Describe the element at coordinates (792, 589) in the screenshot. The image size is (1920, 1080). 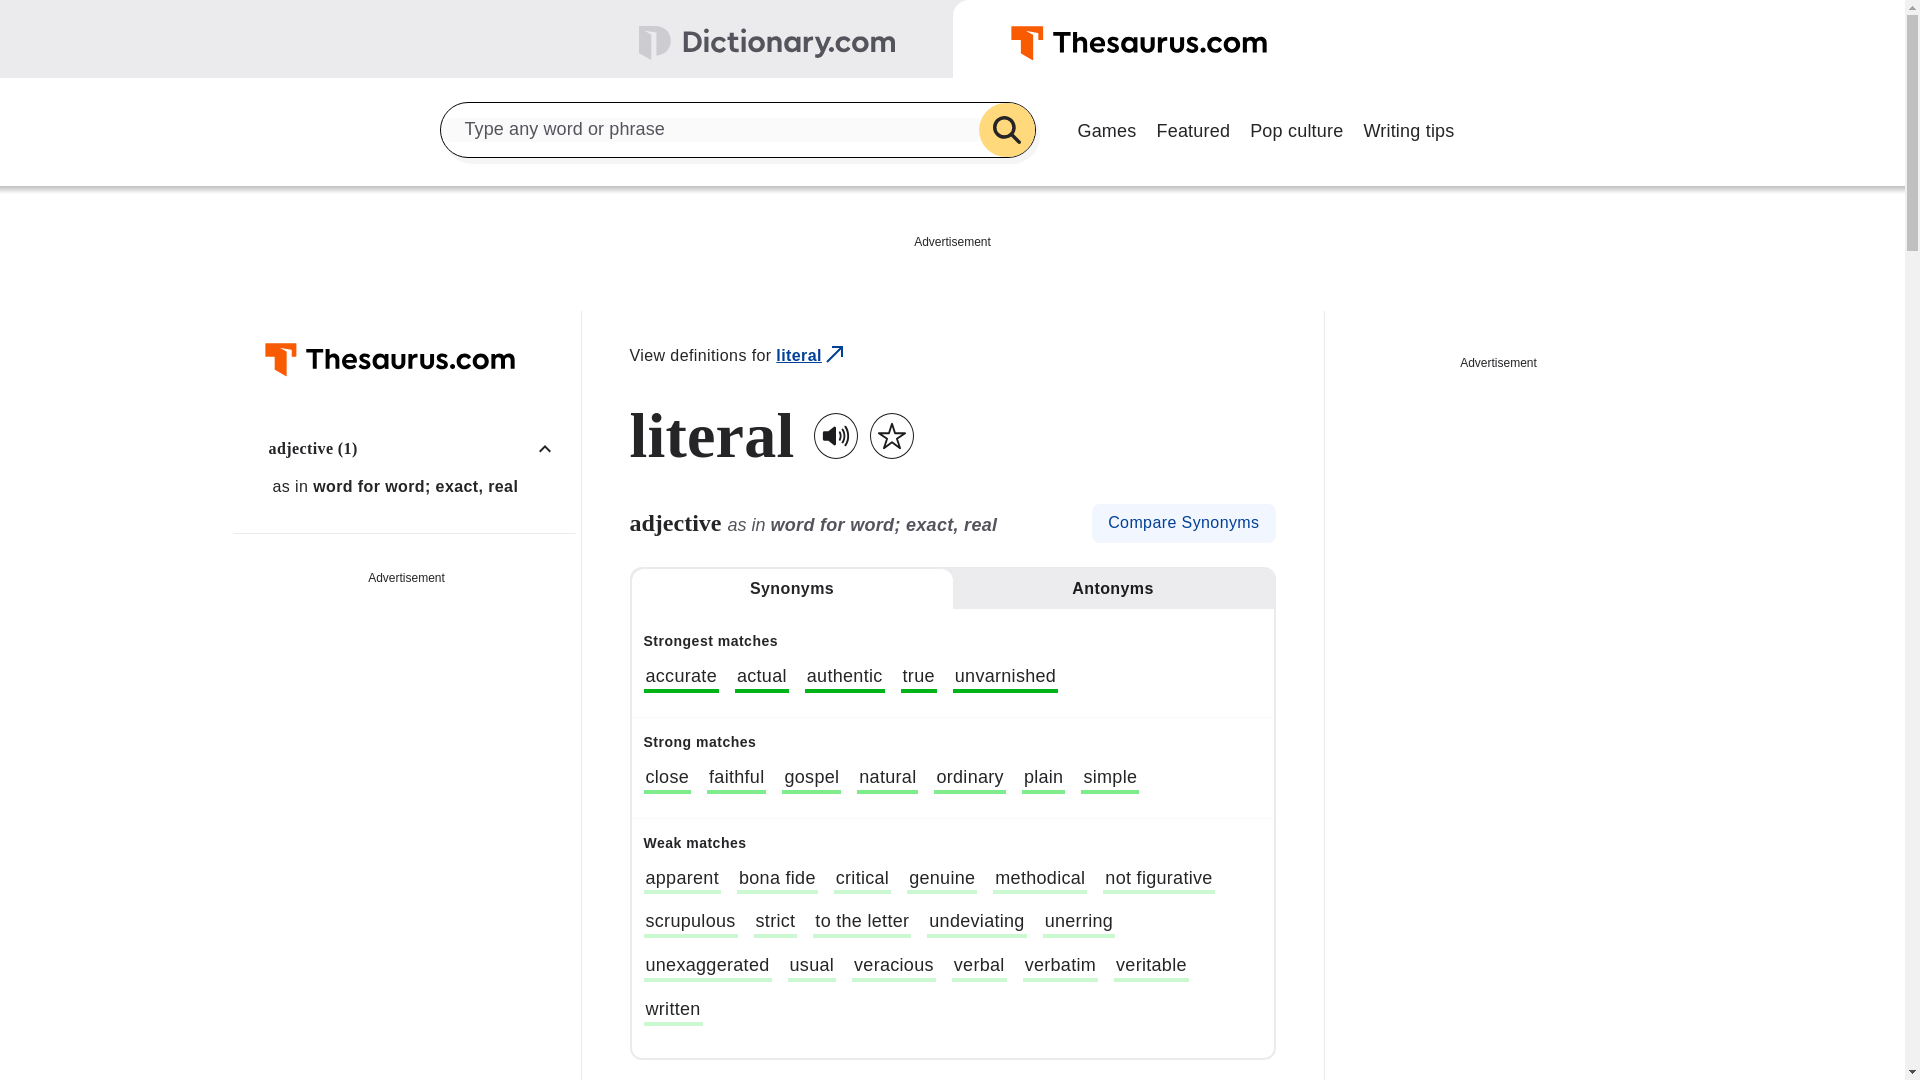
I see `Synonyms` at that location.